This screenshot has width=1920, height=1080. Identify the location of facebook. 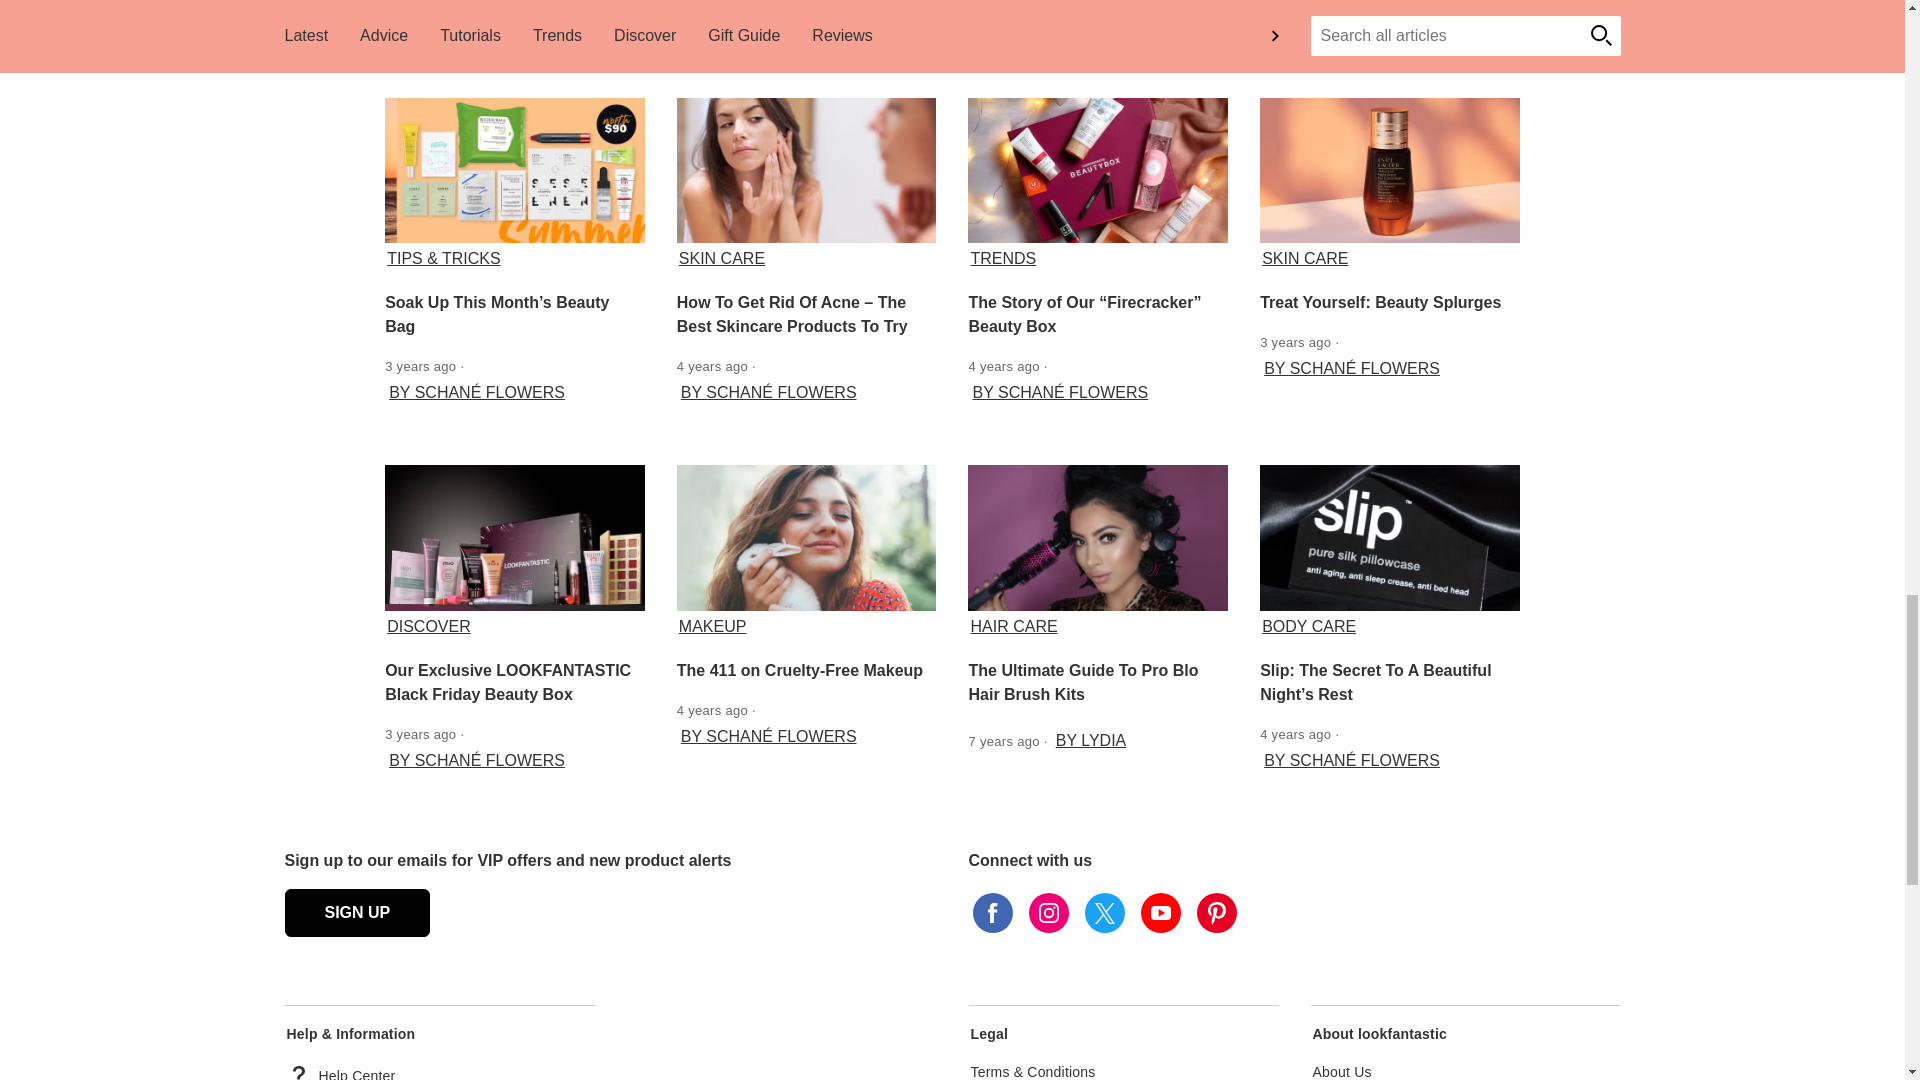
(991, 912).